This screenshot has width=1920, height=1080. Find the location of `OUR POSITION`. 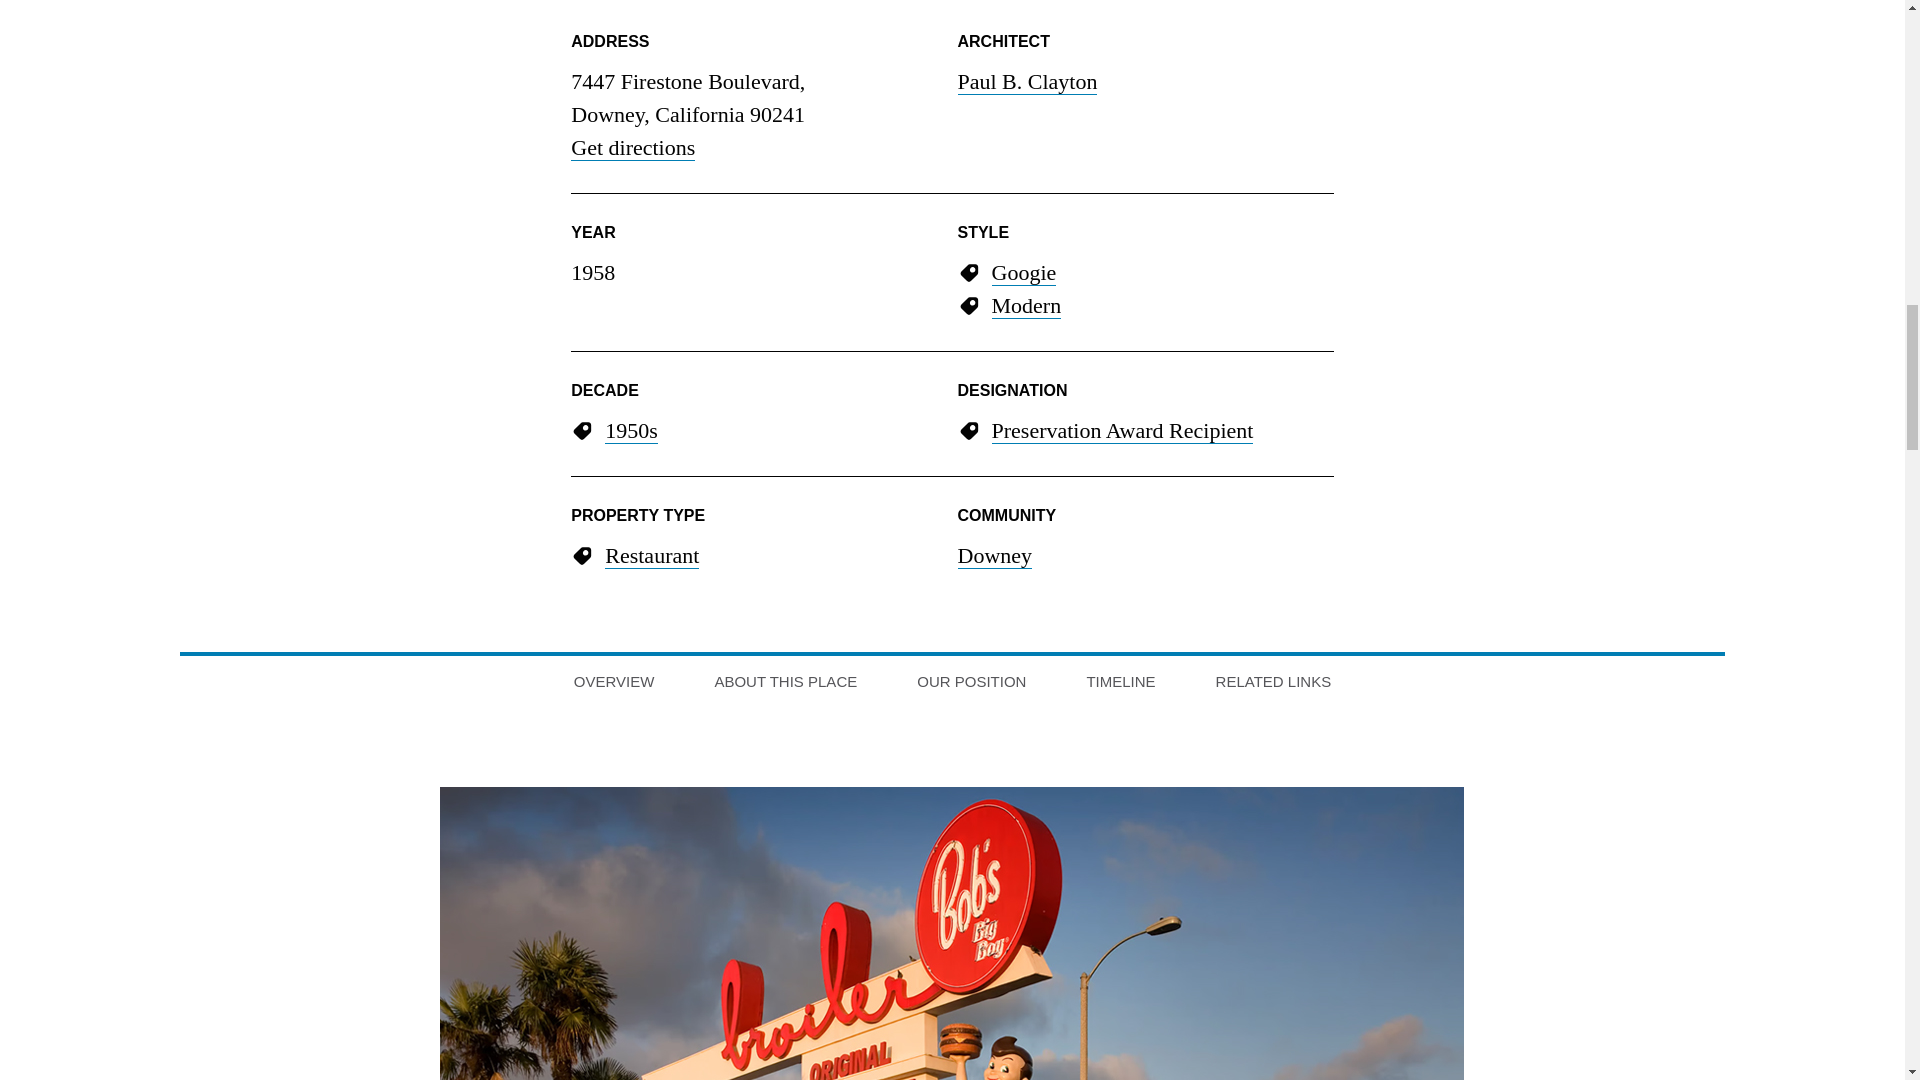

OUR POSITION is located at coordinates (971, 686).